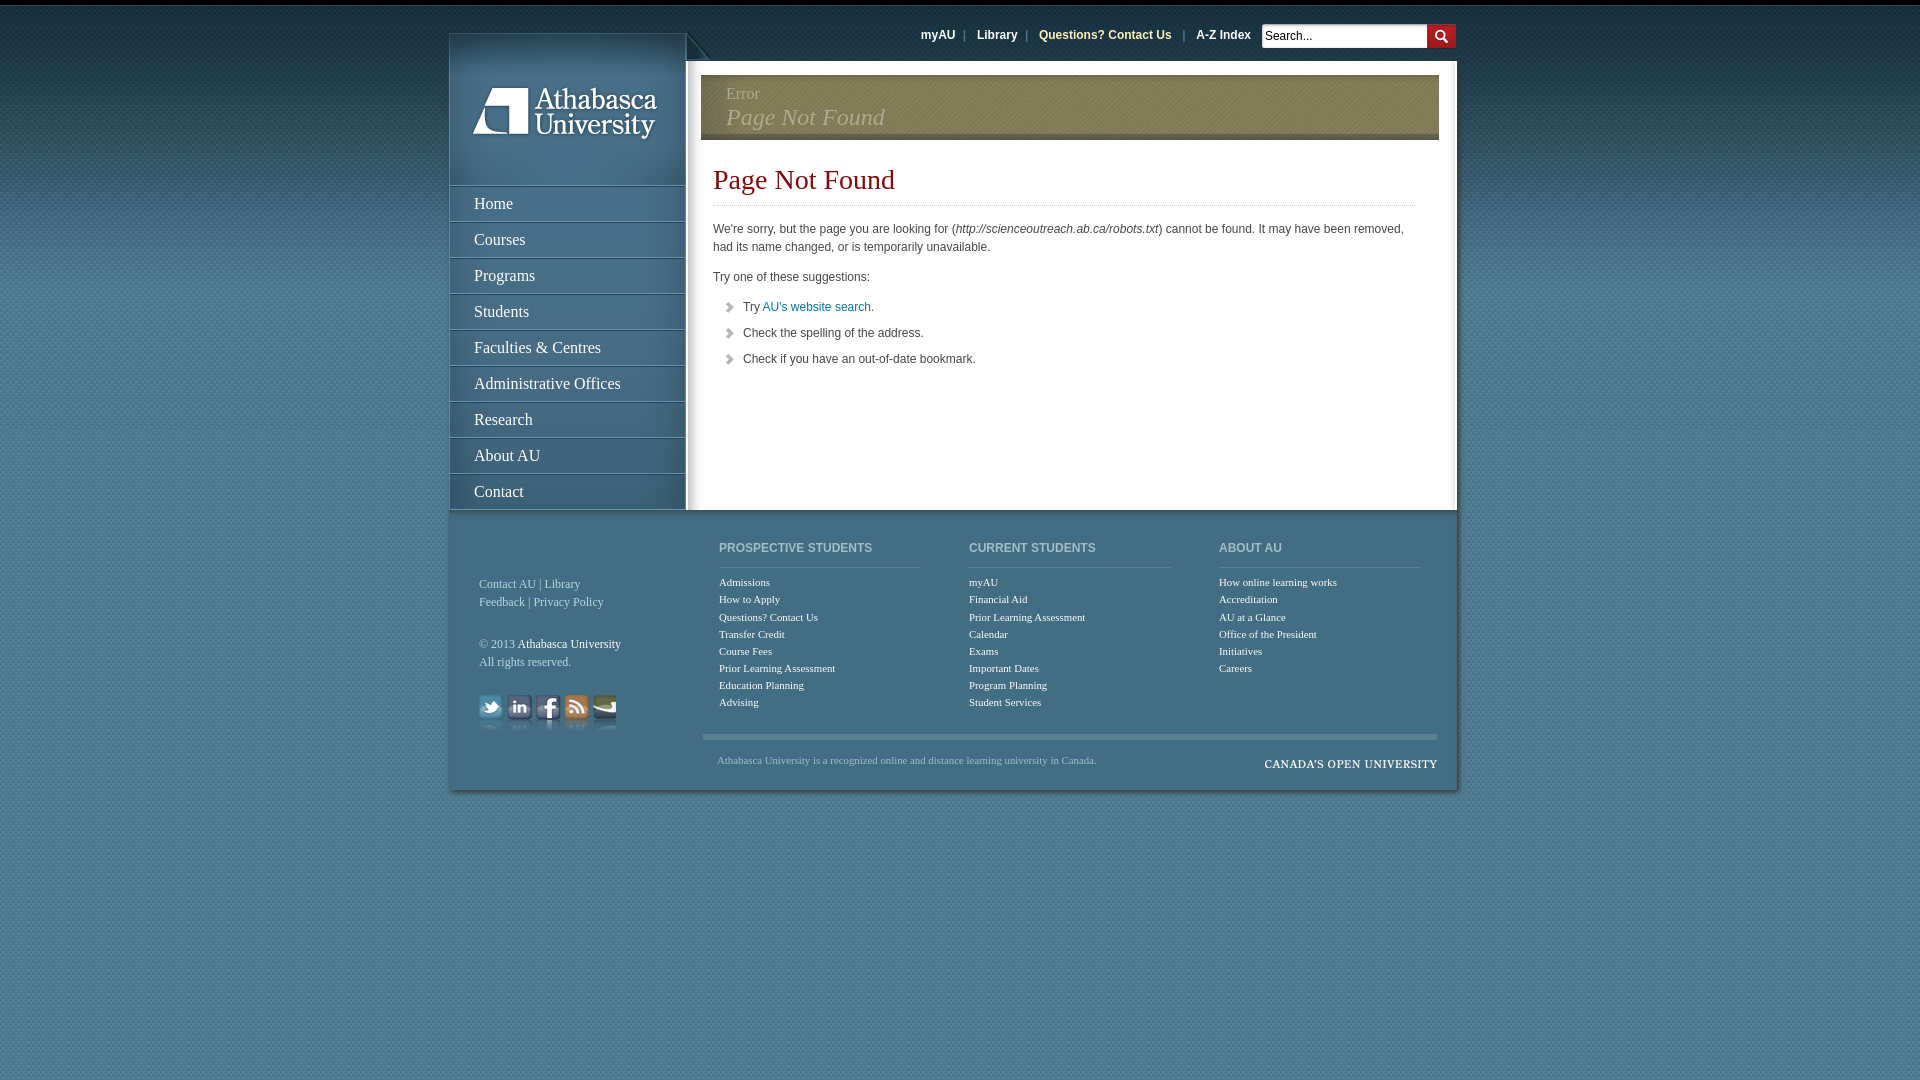 The height and width of the screenshot is (1080, 1920). I want to click on How online learning works, so click(1317, 582).